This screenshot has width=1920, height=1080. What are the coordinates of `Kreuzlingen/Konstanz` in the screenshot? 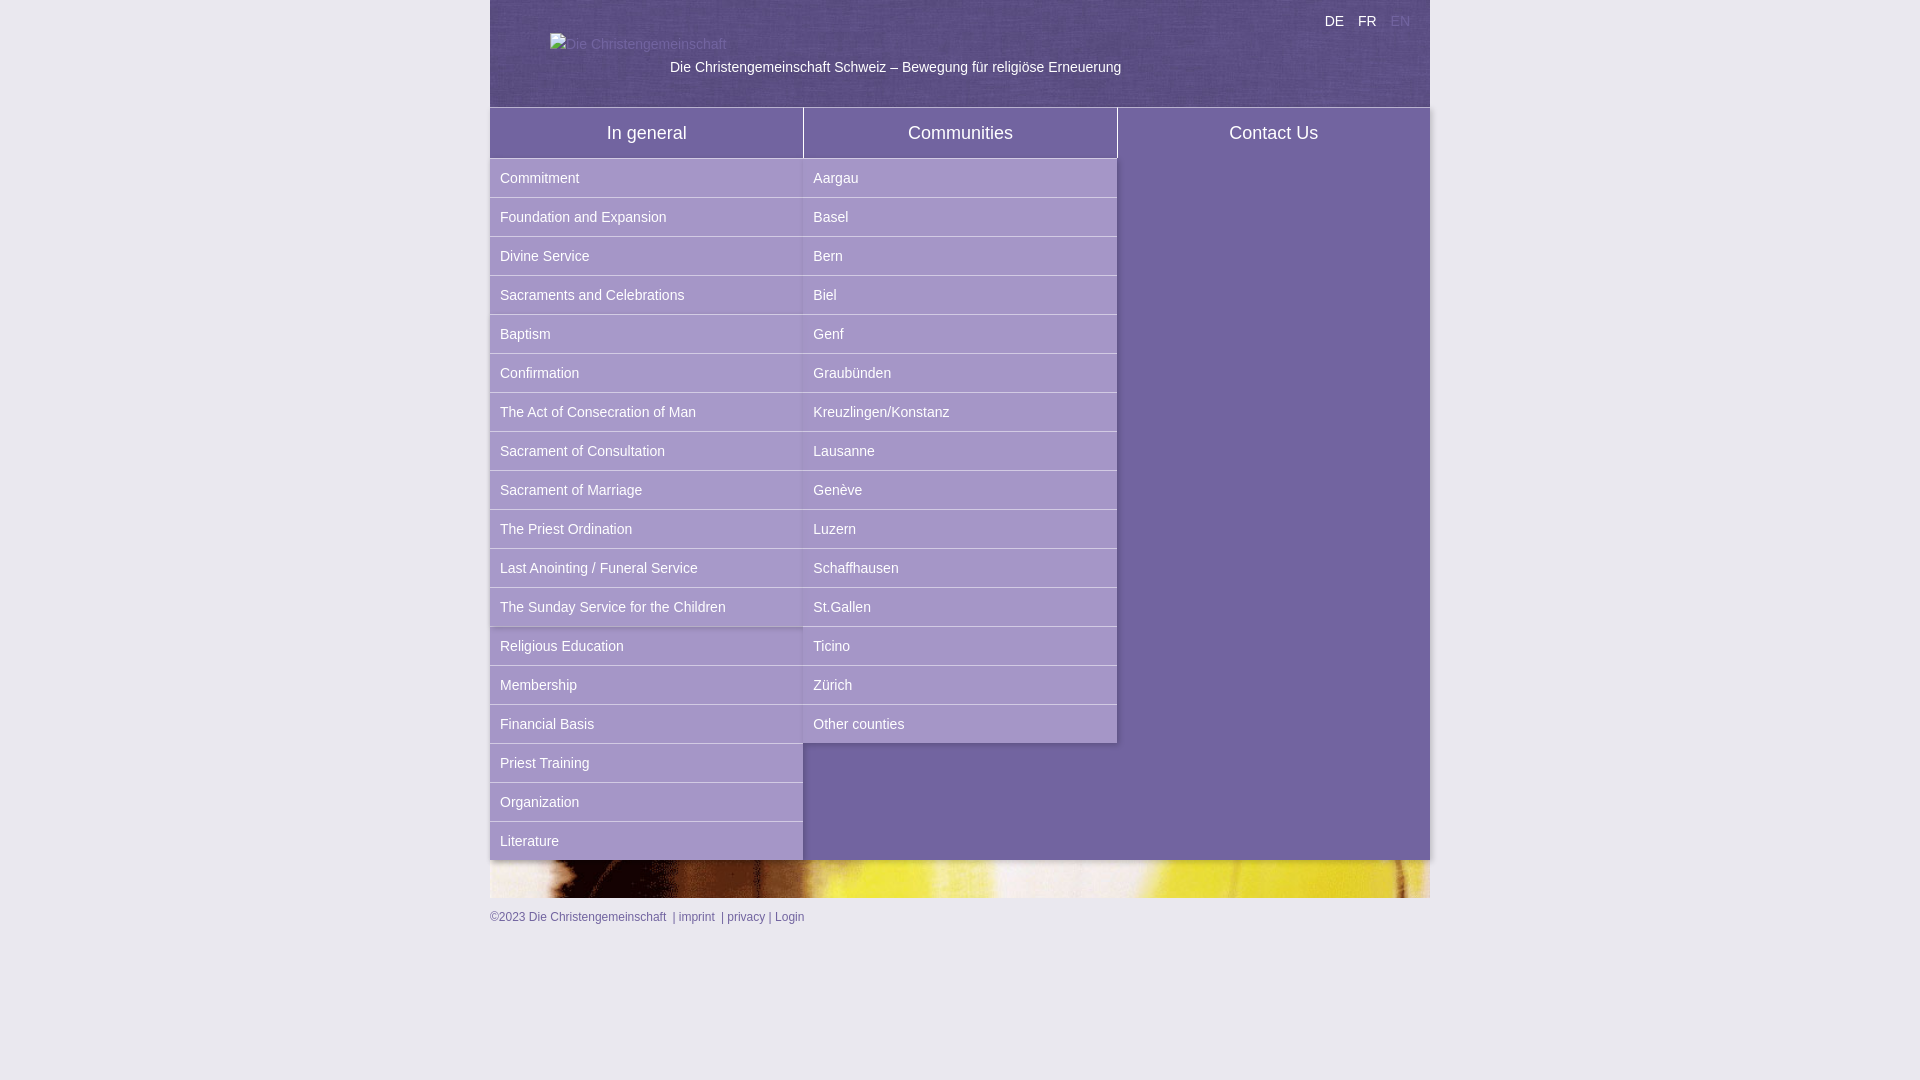 It's located at (960, 412).